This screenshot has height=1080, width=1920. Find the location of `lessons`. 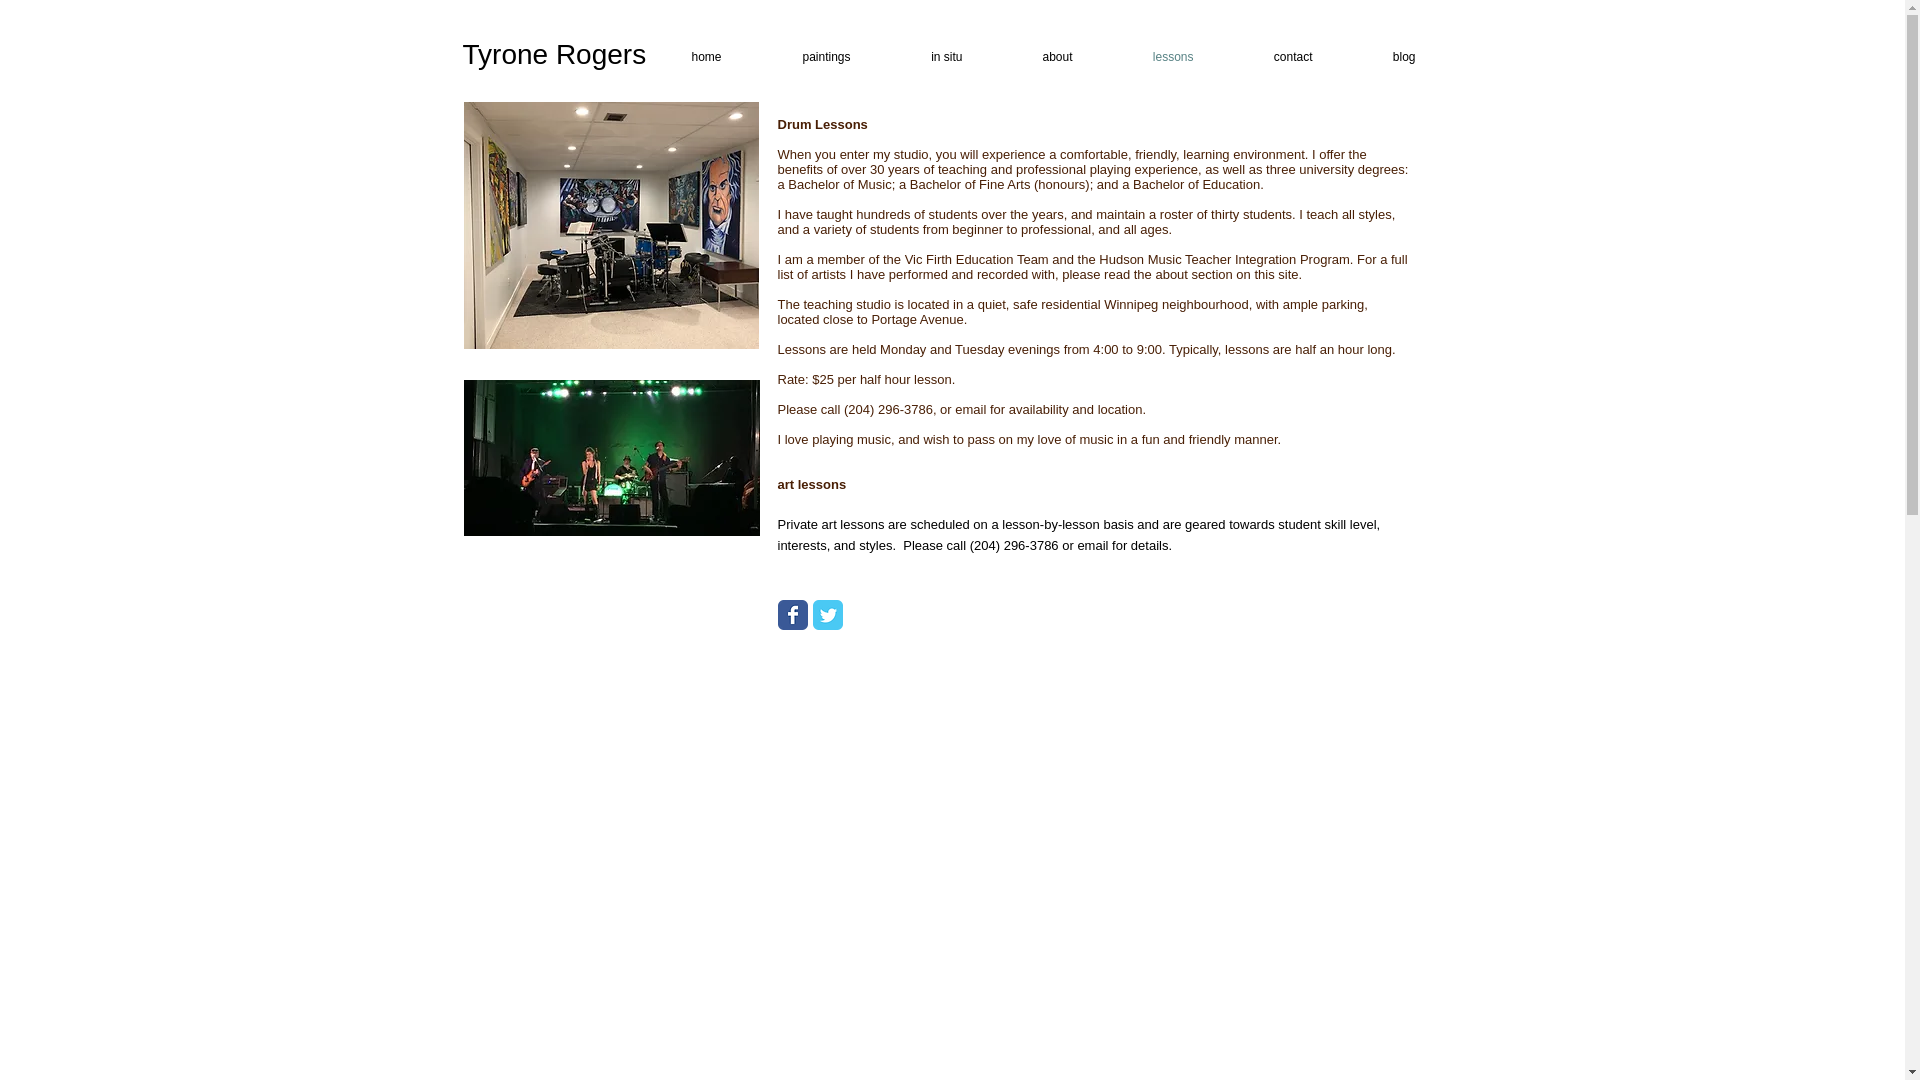

lessons is located at coordinates (1150, 58).